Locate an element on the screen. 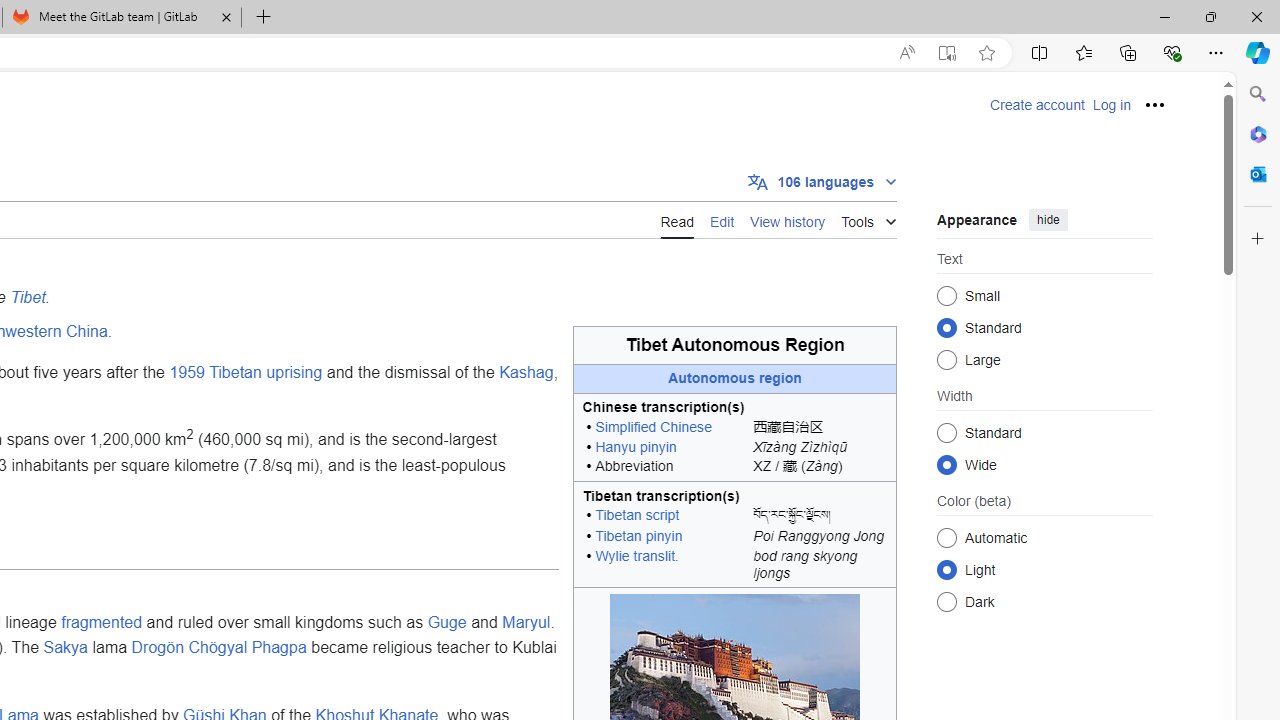 The width and height of the screenshot is (1280, 720). View history is located at coordinates (788, 220).